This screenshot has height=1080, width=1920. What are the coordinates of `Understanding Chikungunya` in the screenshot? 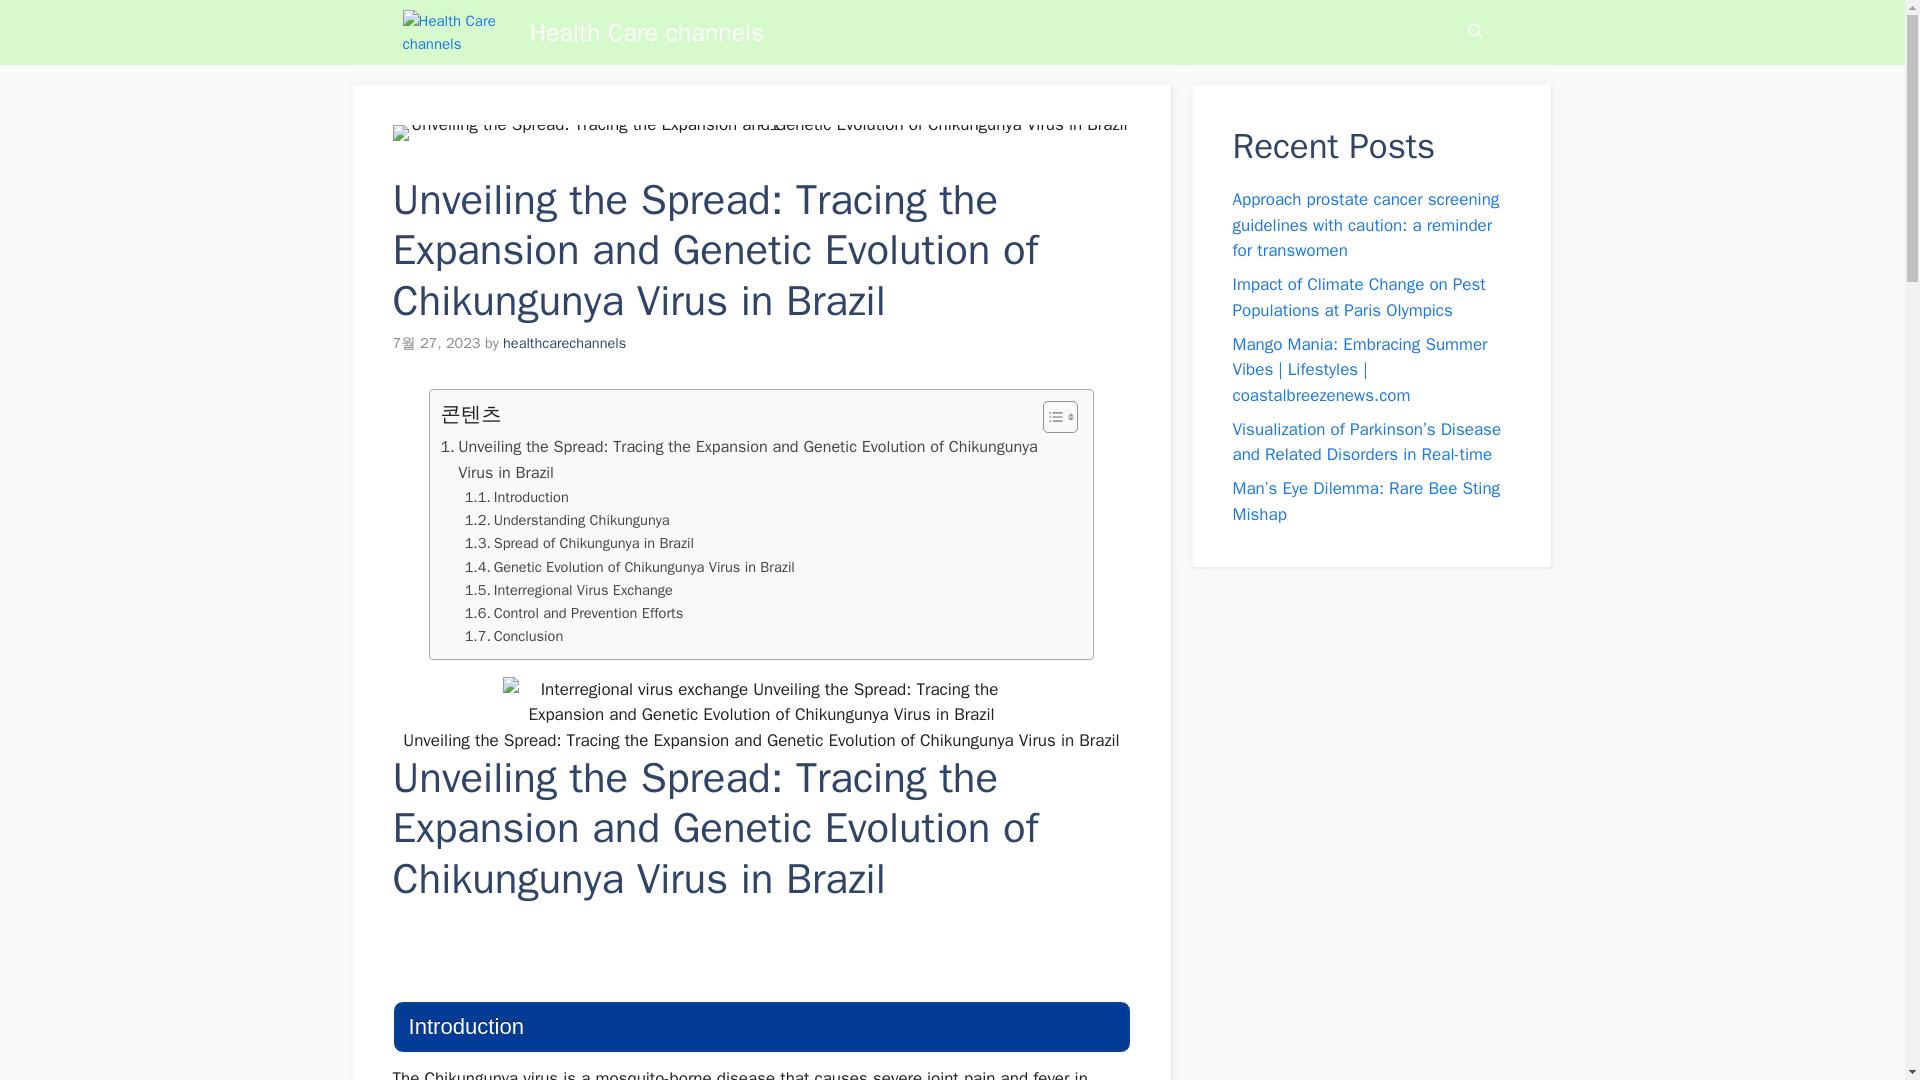 It's located at (567, 520).